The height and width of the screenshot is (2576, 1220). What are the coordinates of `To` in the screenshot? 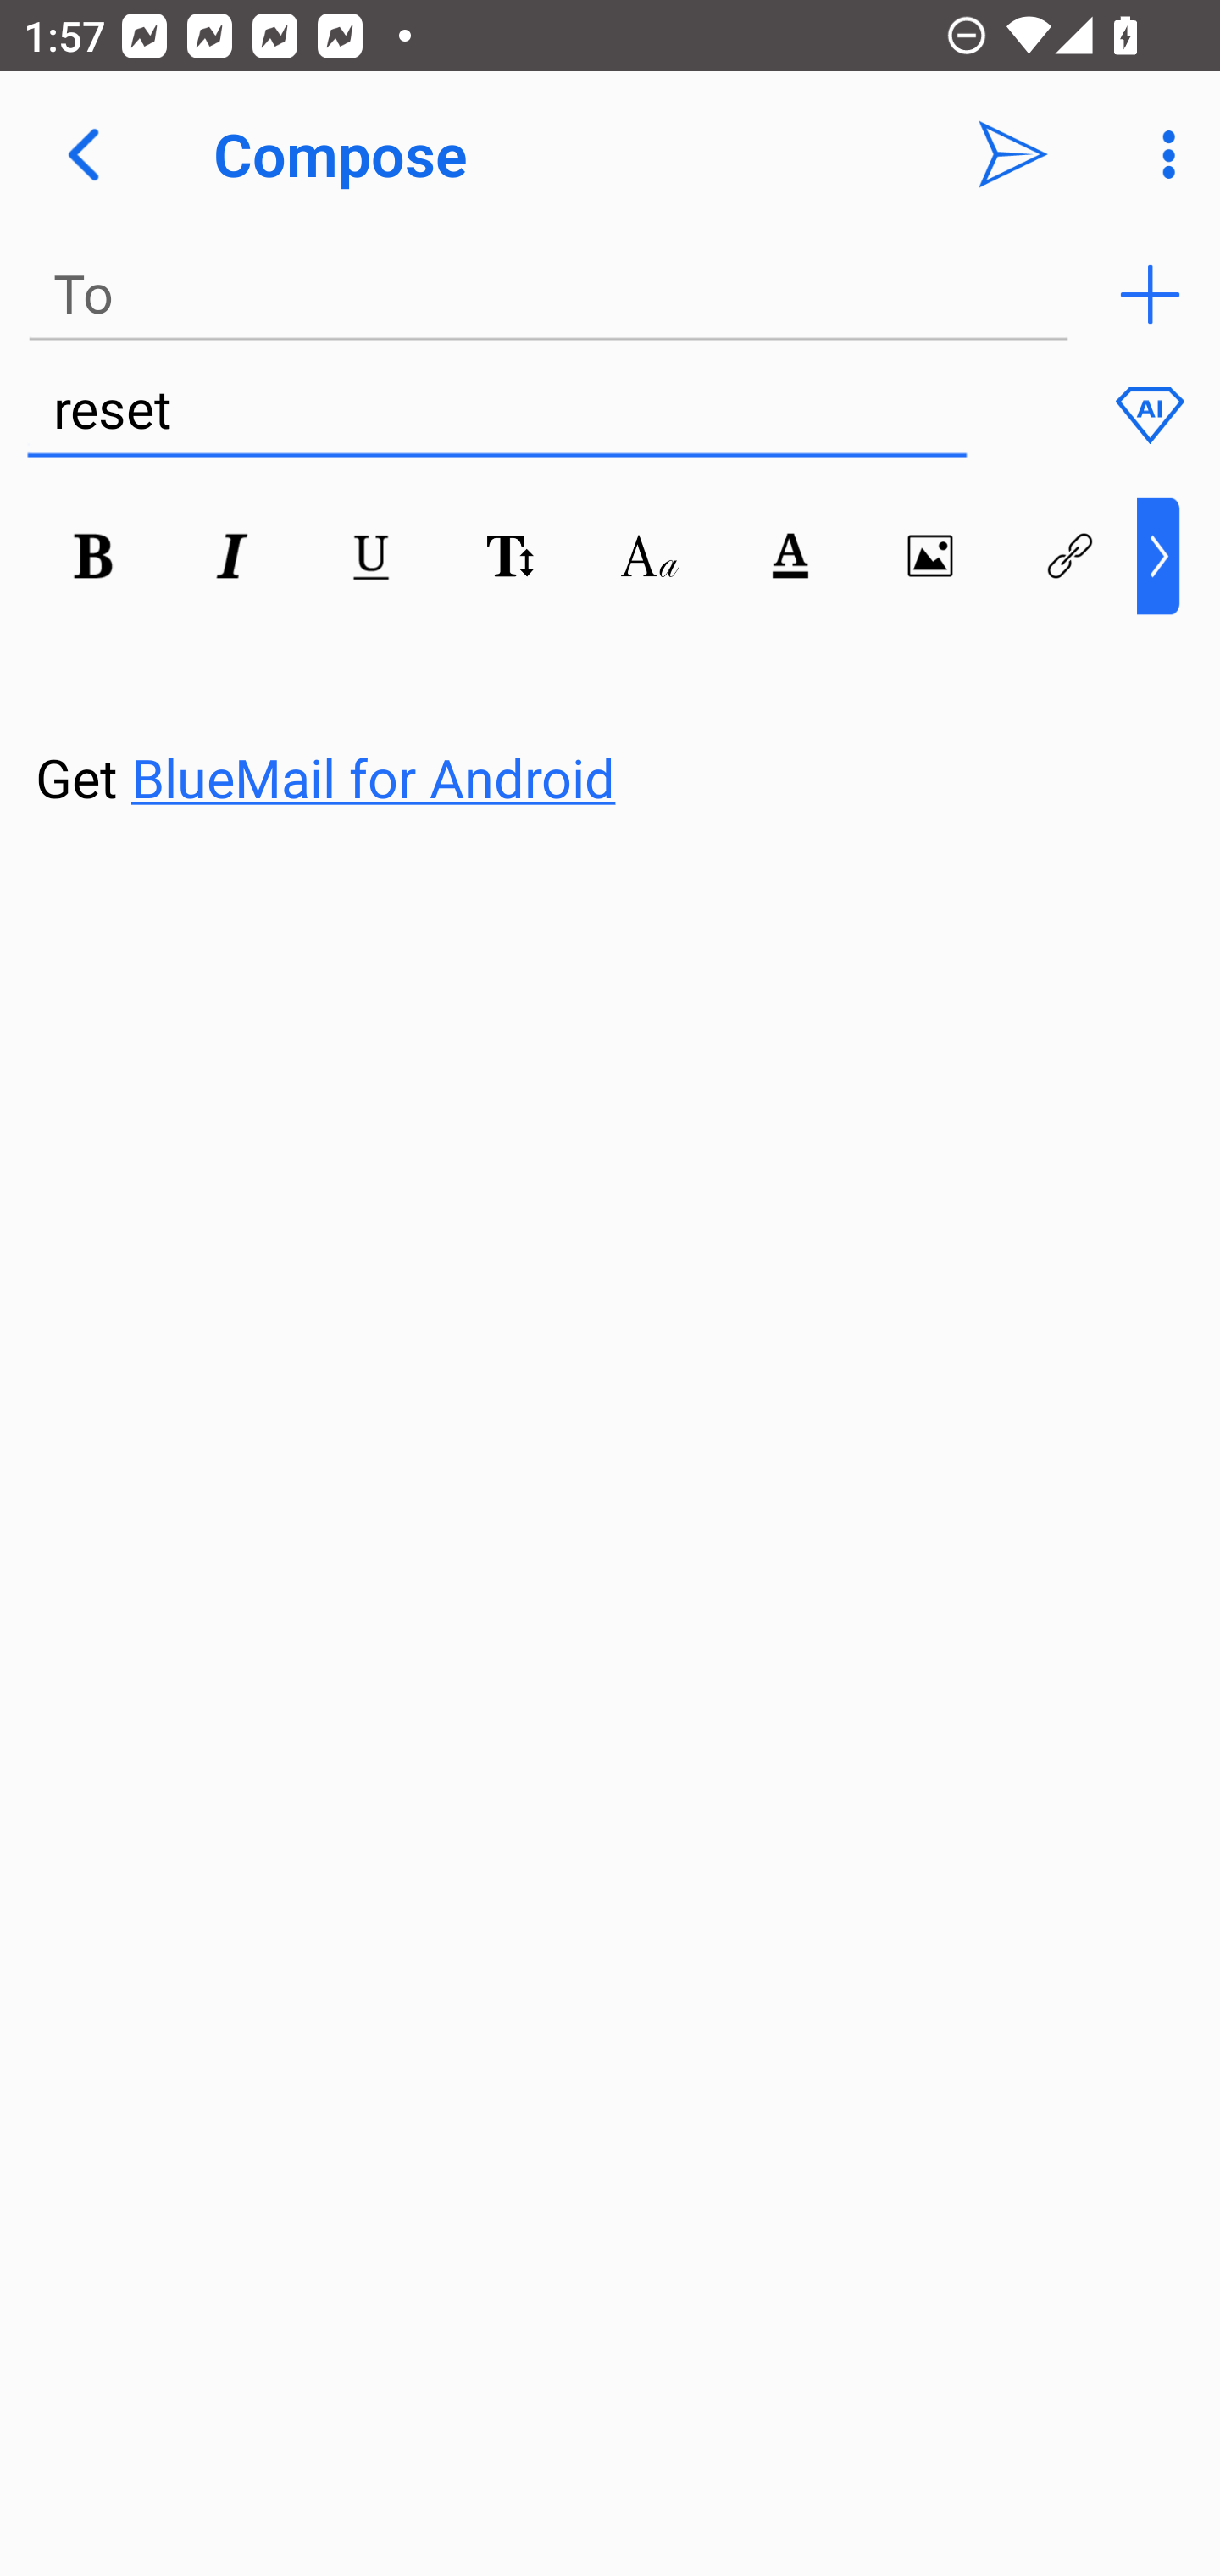 It's located at (549, 295).